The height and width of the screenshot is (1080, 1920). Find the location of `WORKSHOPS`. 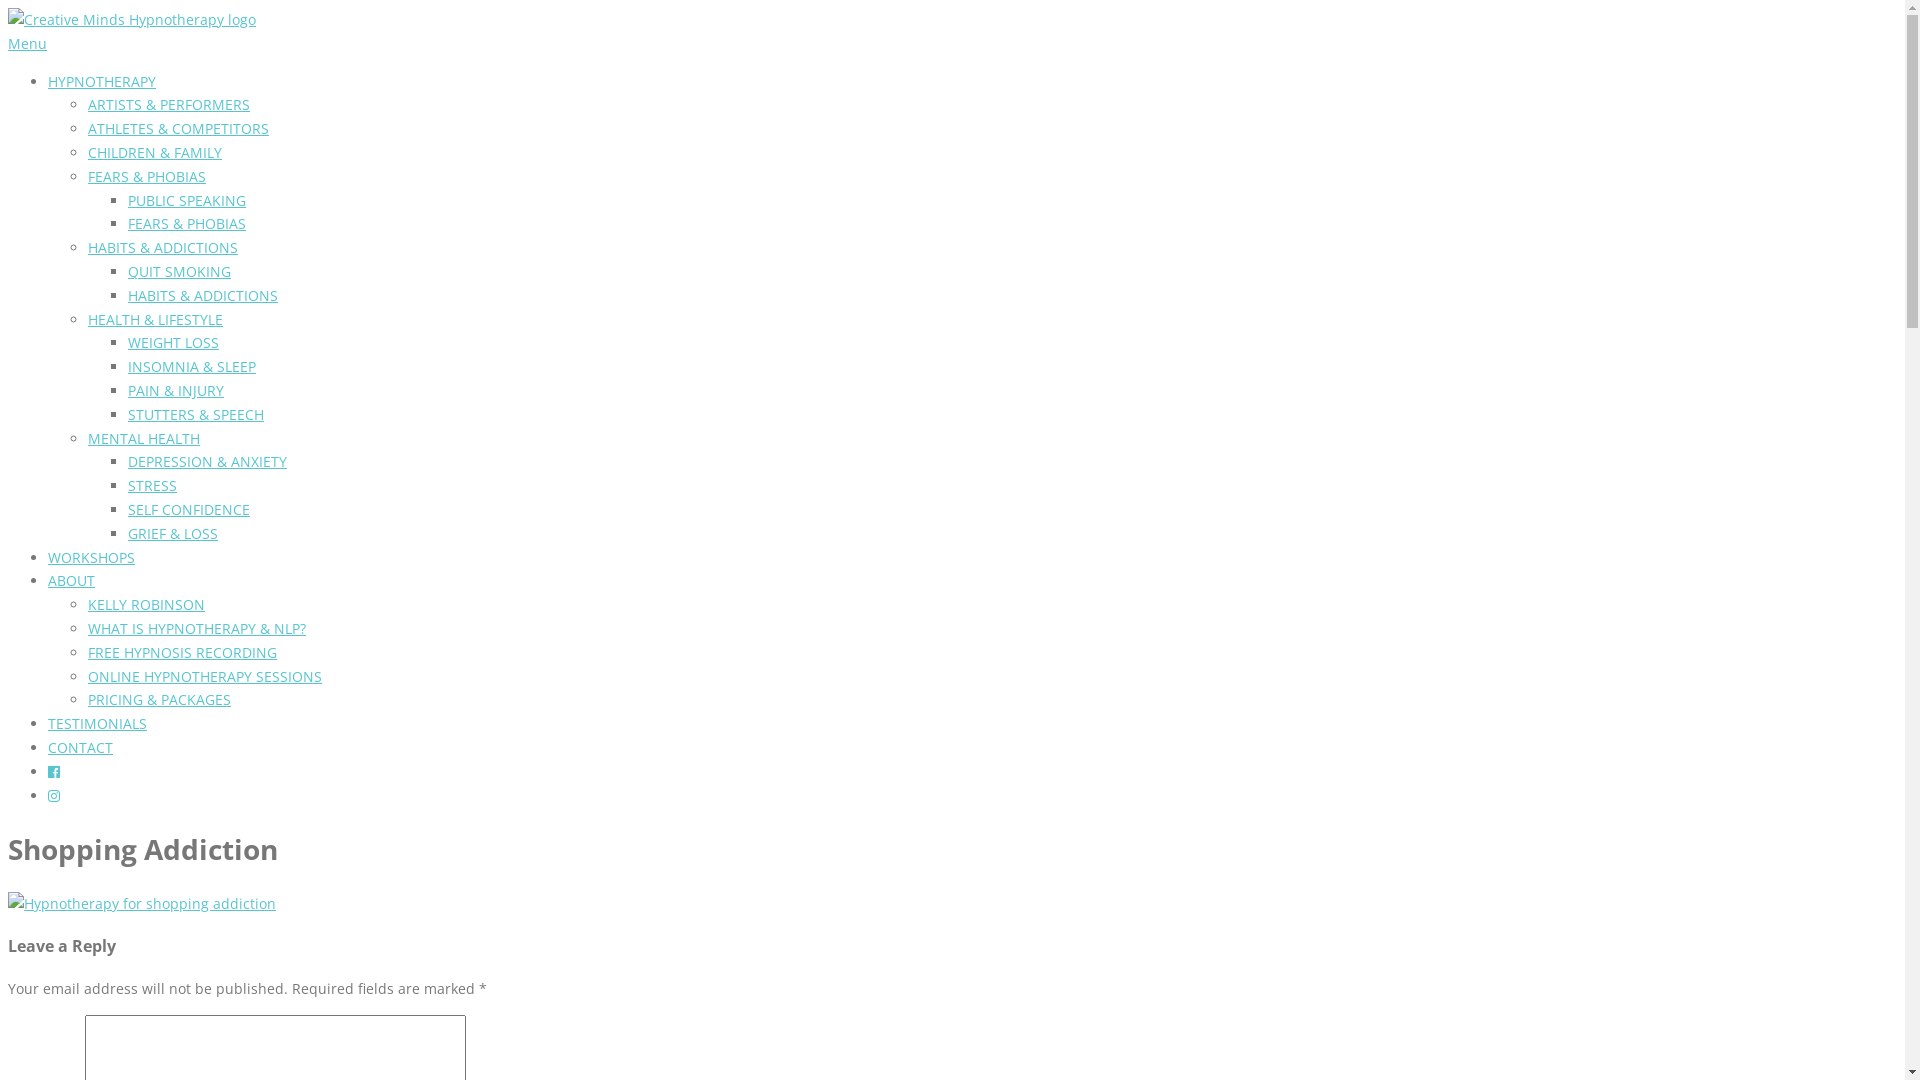

WORKSHOPS is located at coordinates (92, 558).